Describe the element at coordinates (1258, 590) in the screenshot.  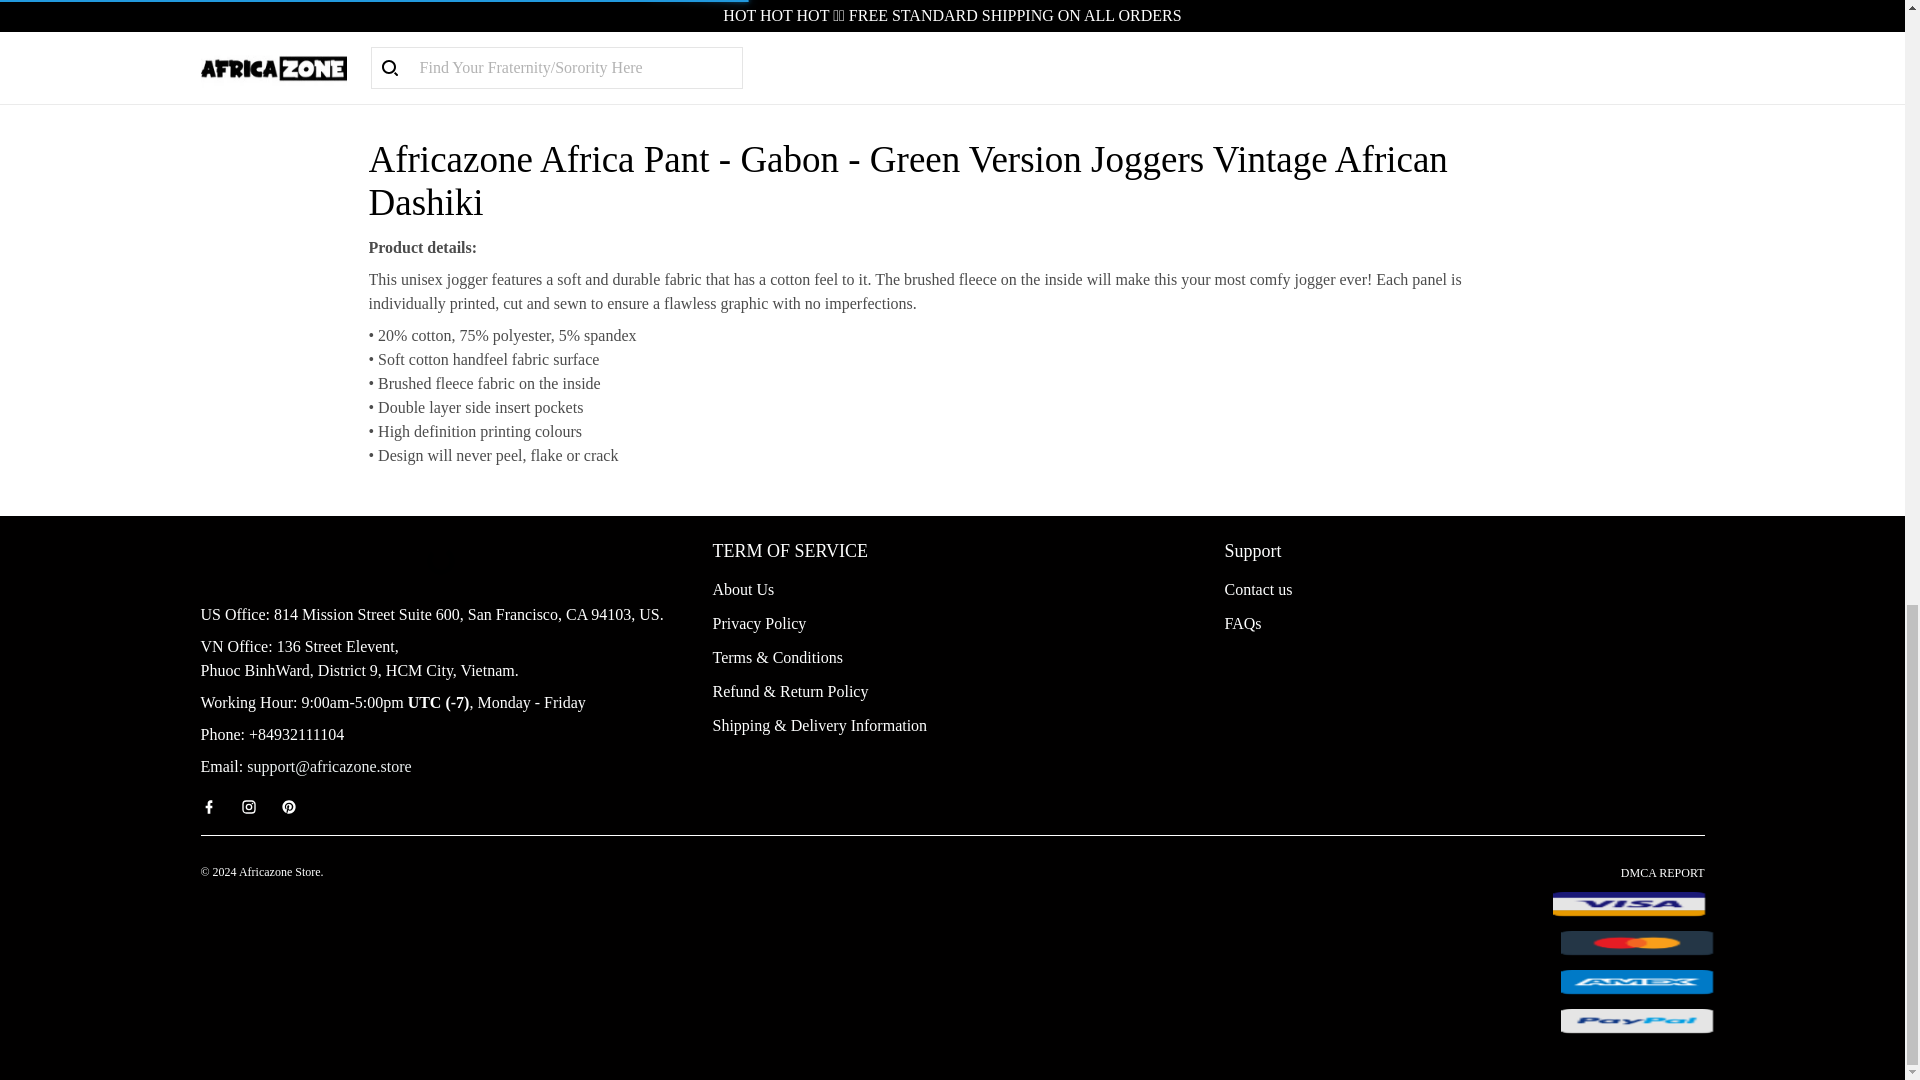
I see `Contact us` at that location.